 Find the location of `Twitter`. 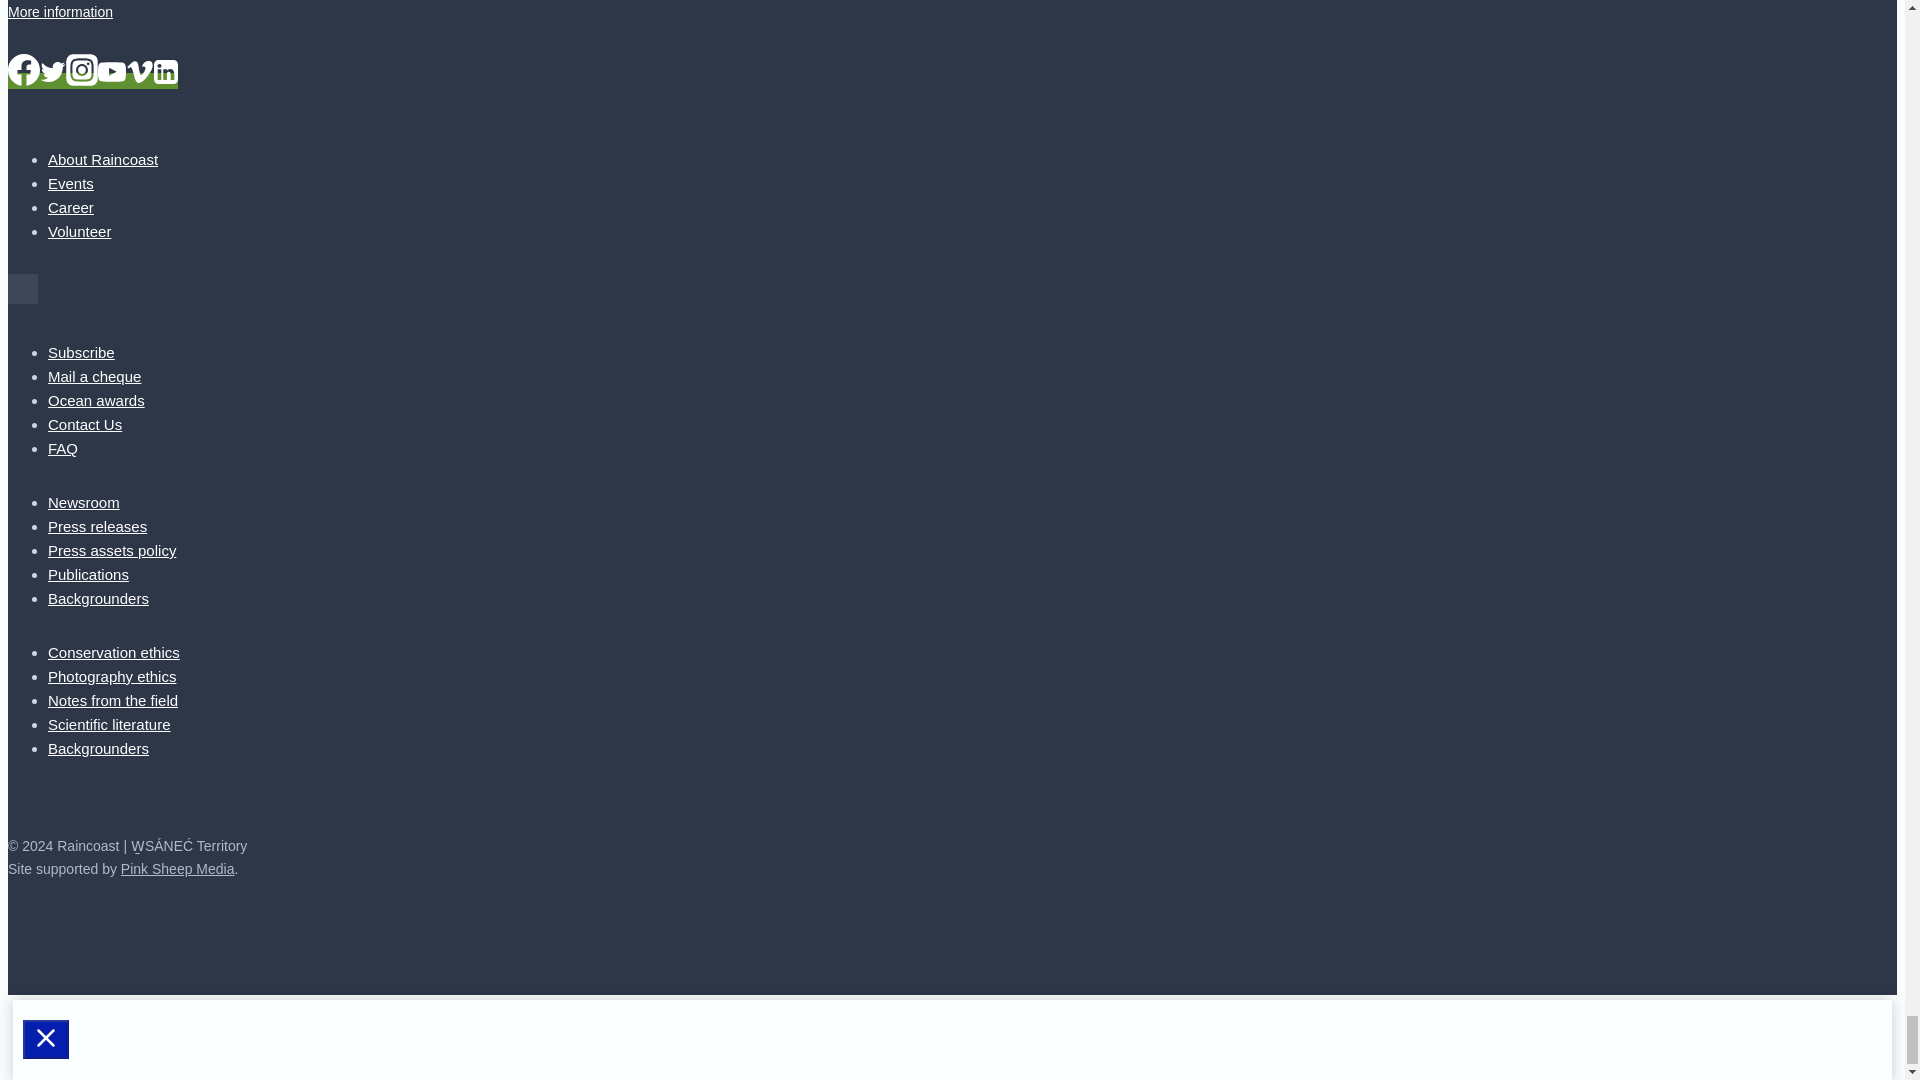

Twitter is located at coordinates (52, 72).